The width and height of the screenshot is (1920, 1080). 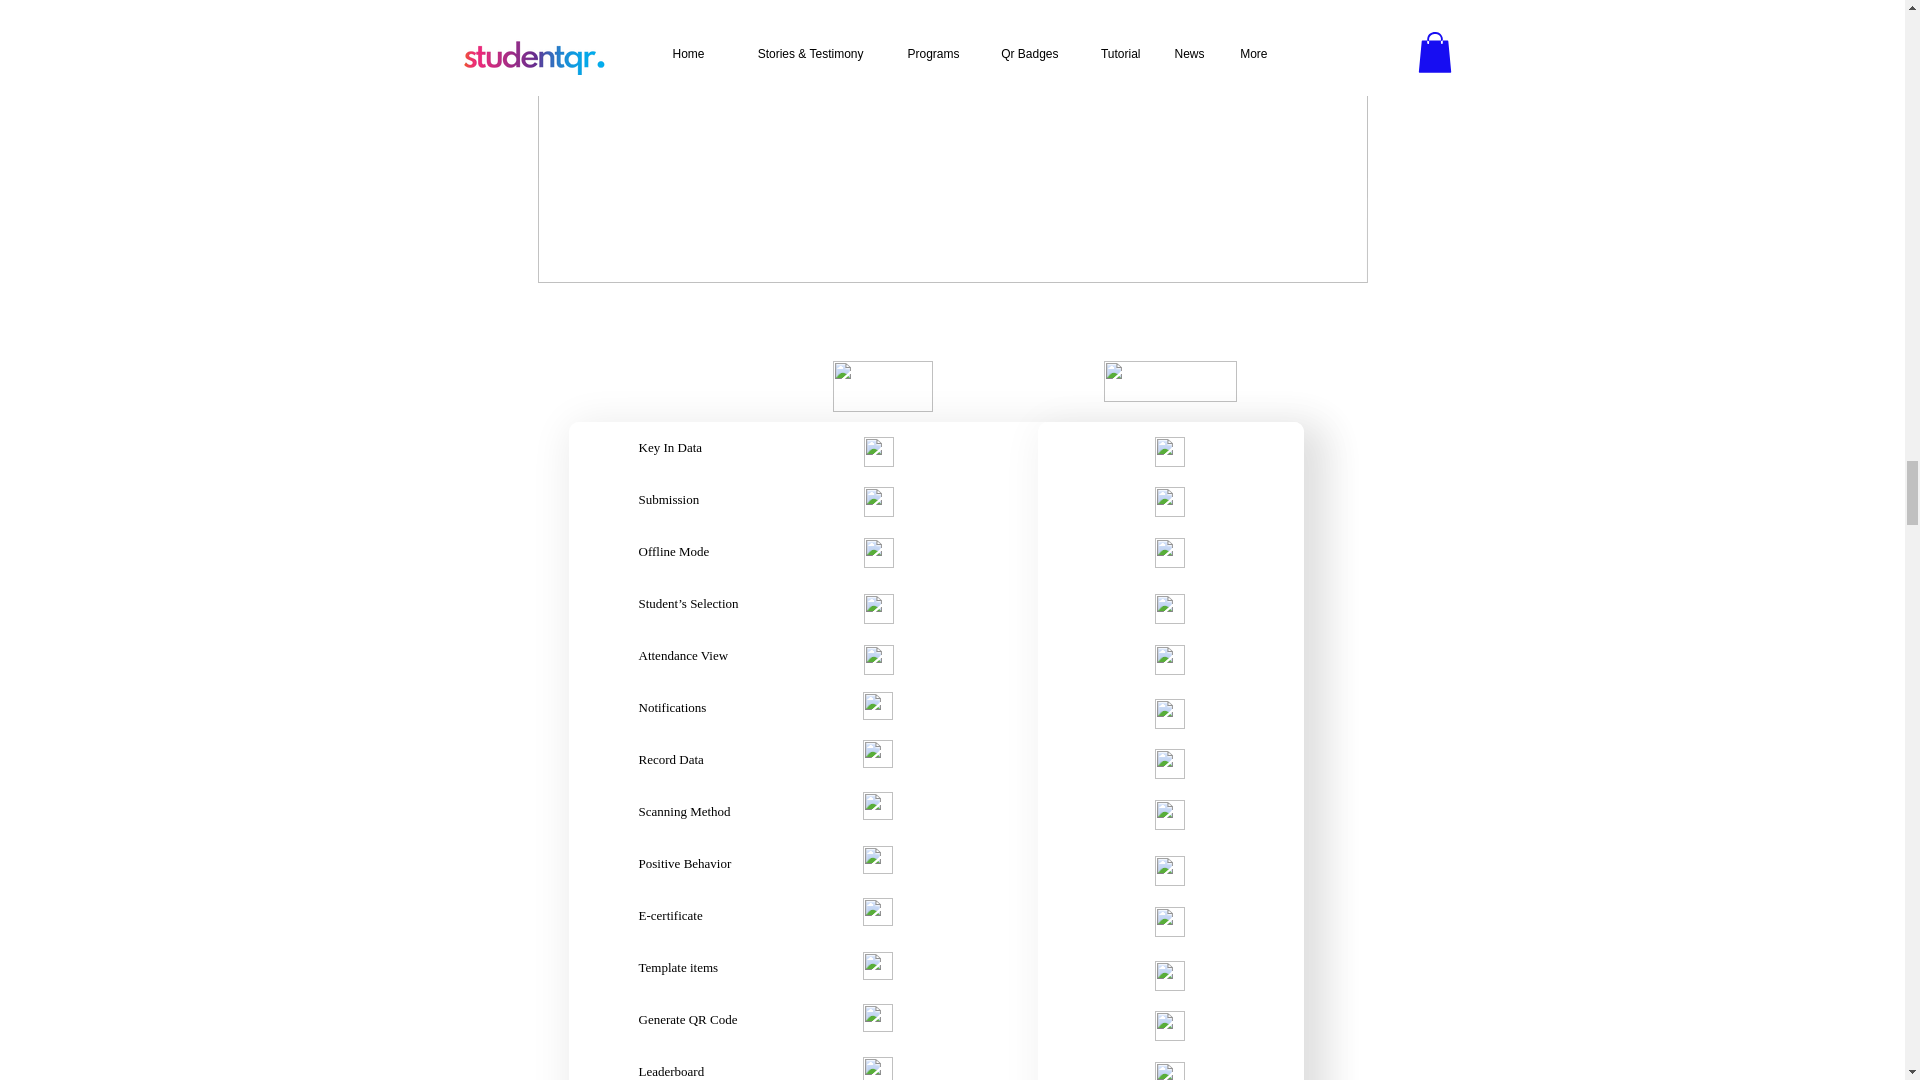 I want to click on tick.png, so click(x=1168, y=815).